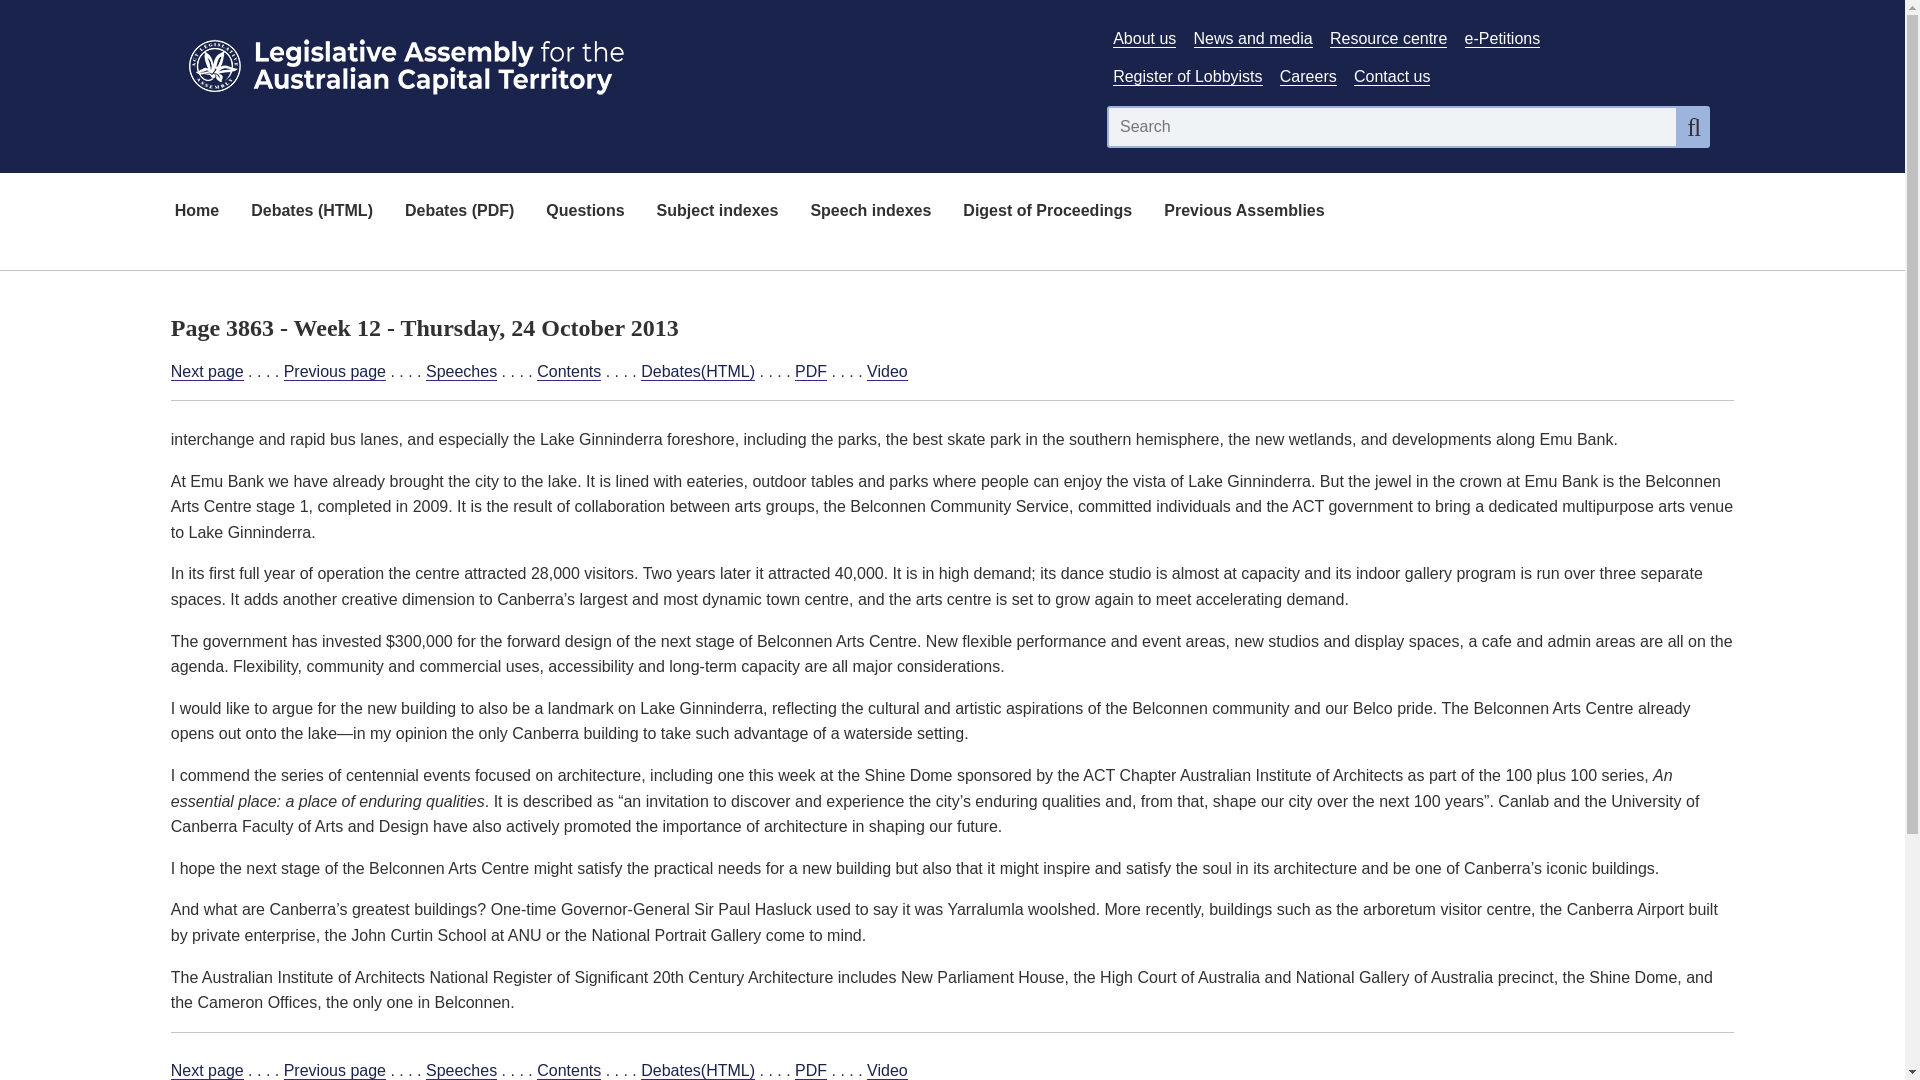 This screenshot has width=1920, height=1080. I want to click on Questions, so click(584, 212).